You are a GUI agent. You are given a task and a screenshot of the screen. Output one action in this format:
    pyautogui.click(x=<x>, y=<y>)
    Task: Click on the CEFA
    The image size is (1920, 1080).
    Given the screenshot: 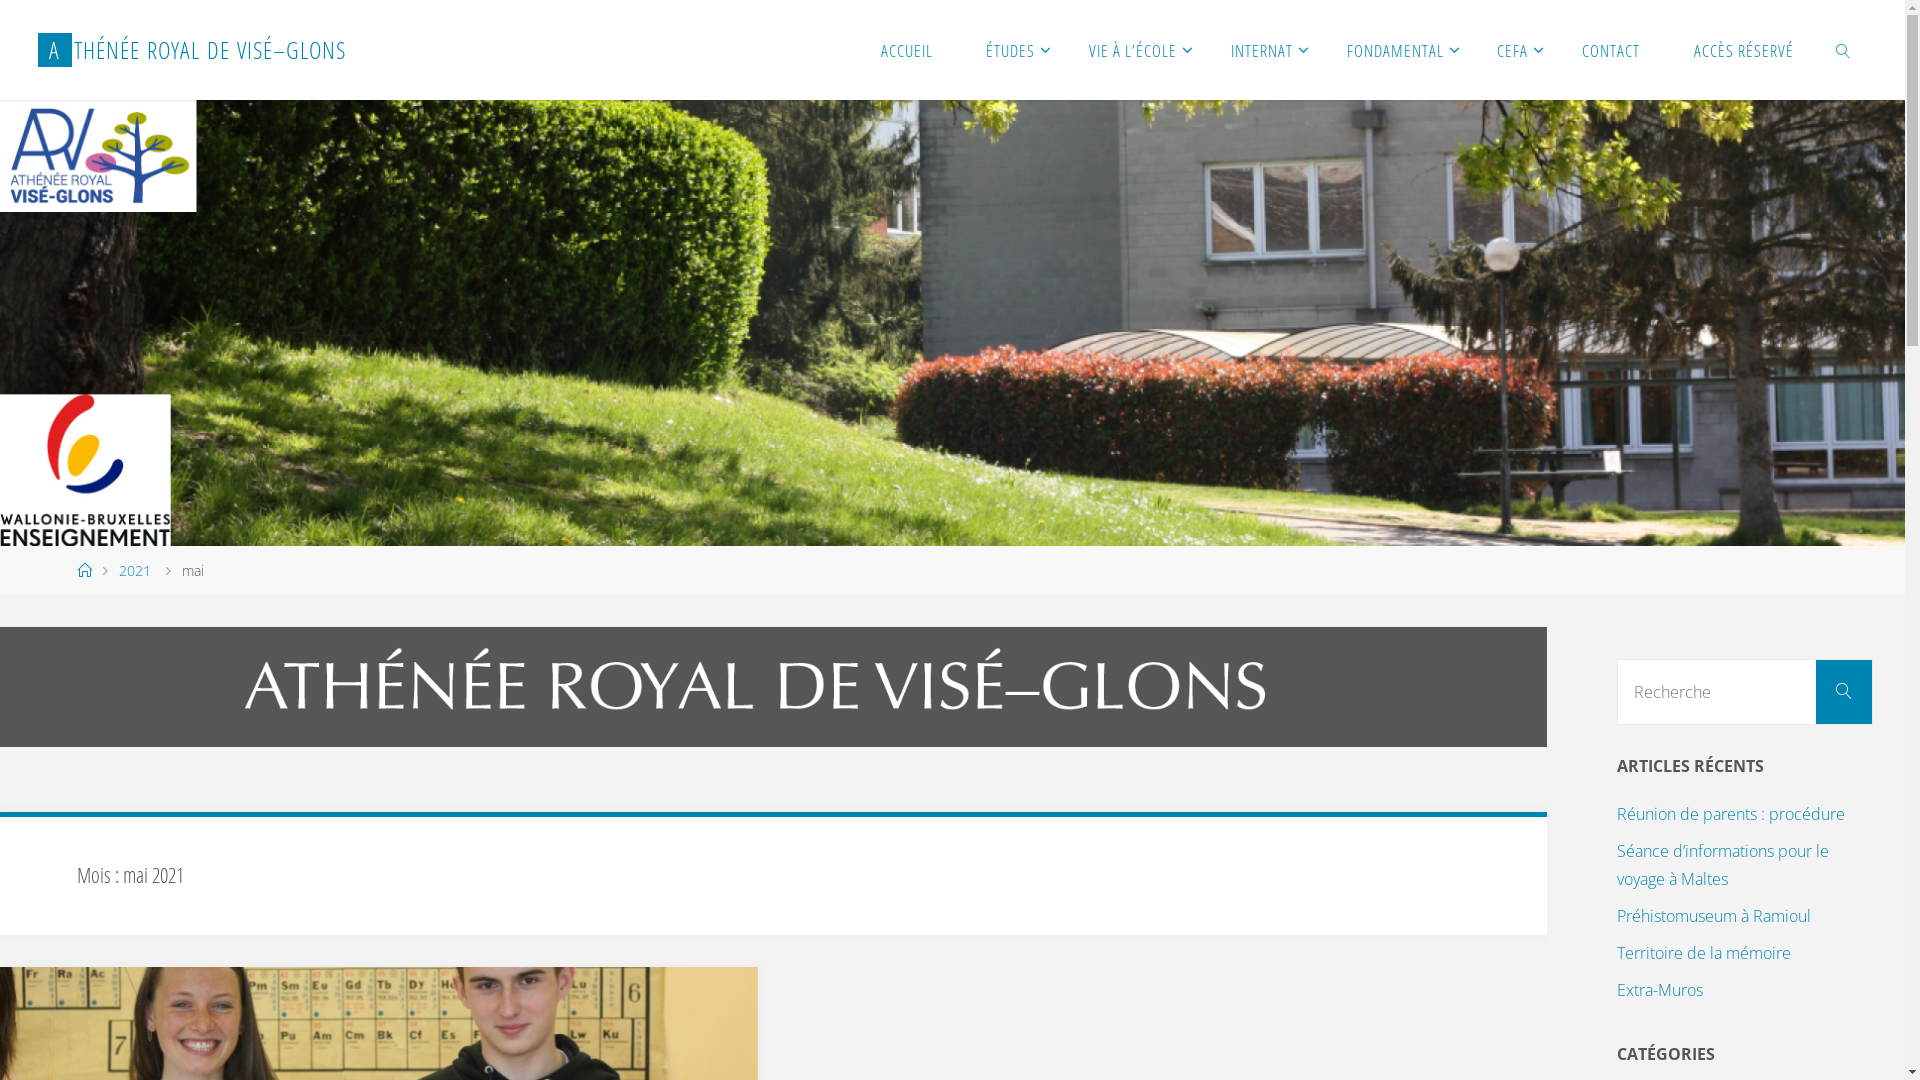 What is the action you would take?
    pyautogui.click(x=1514, y=50)
    